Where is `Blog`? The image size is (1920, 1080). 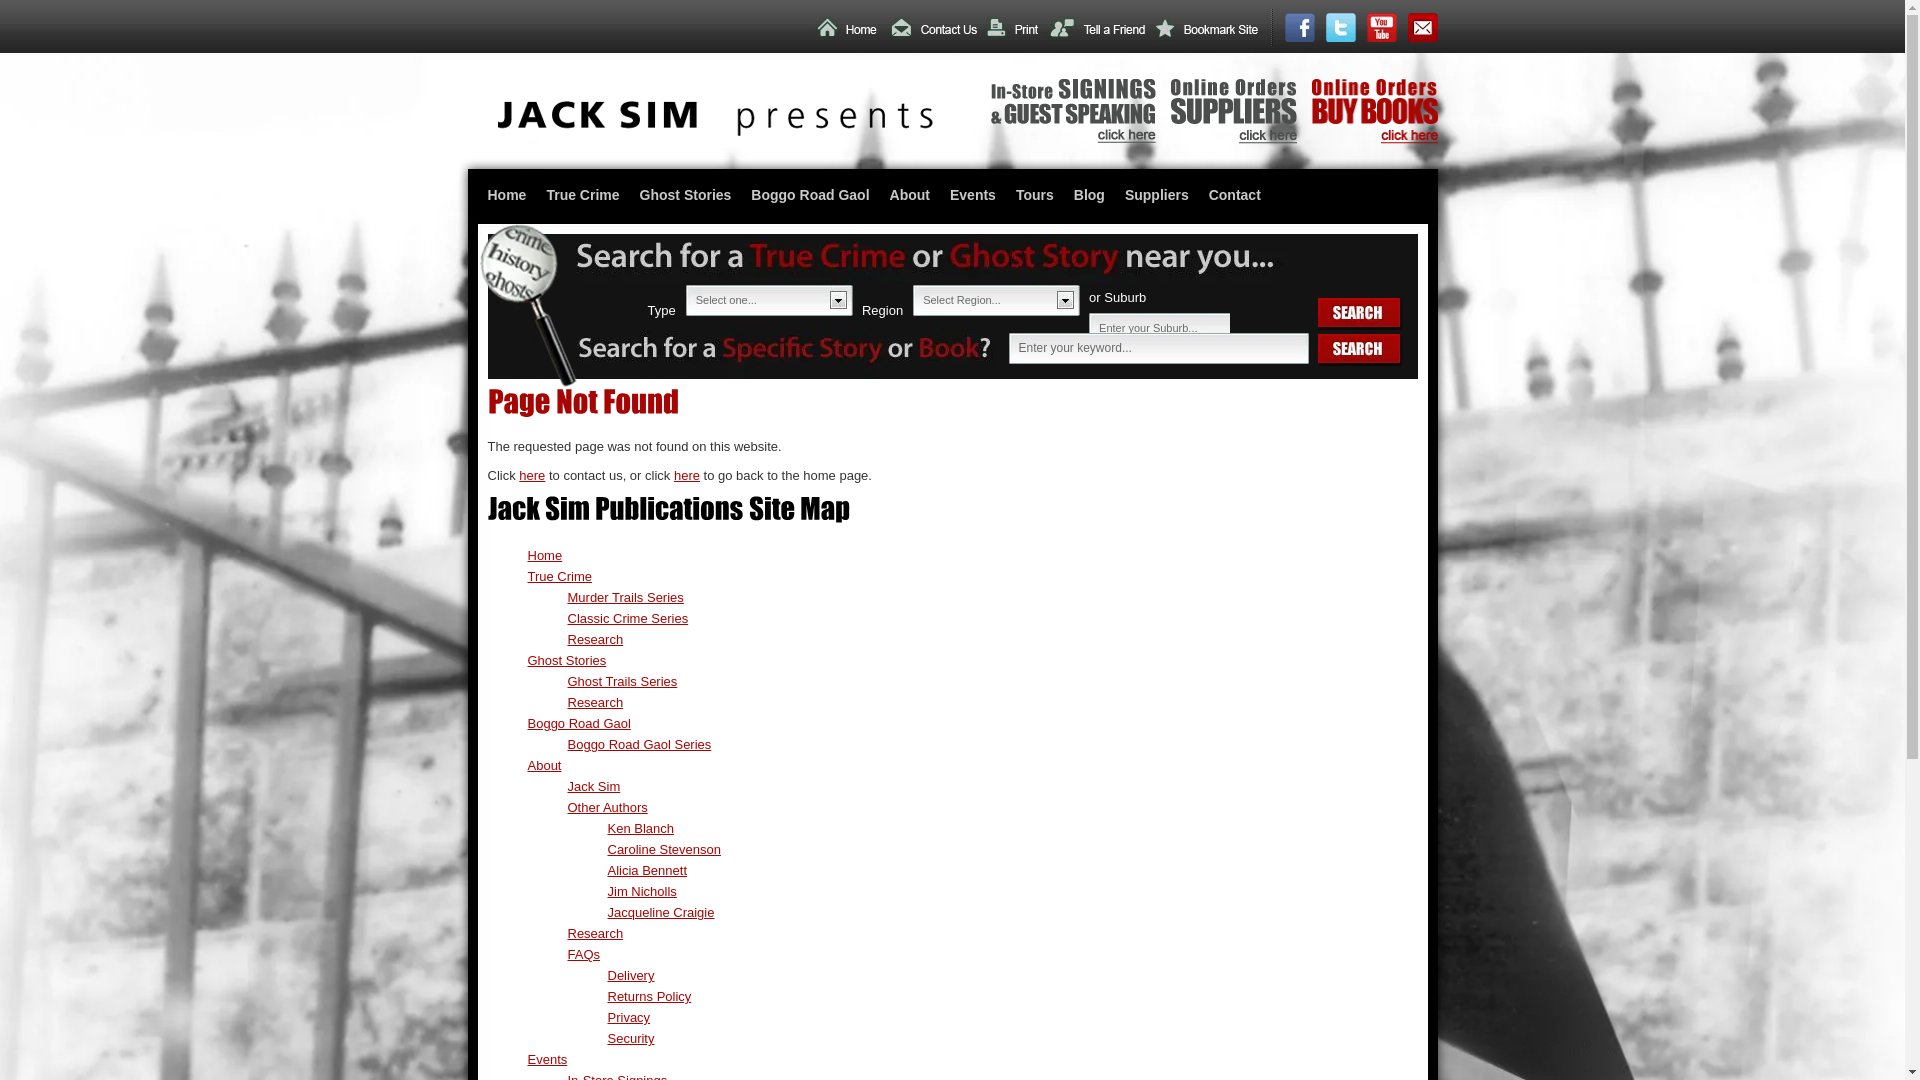
Blog is located at coordinates (1090, 196).